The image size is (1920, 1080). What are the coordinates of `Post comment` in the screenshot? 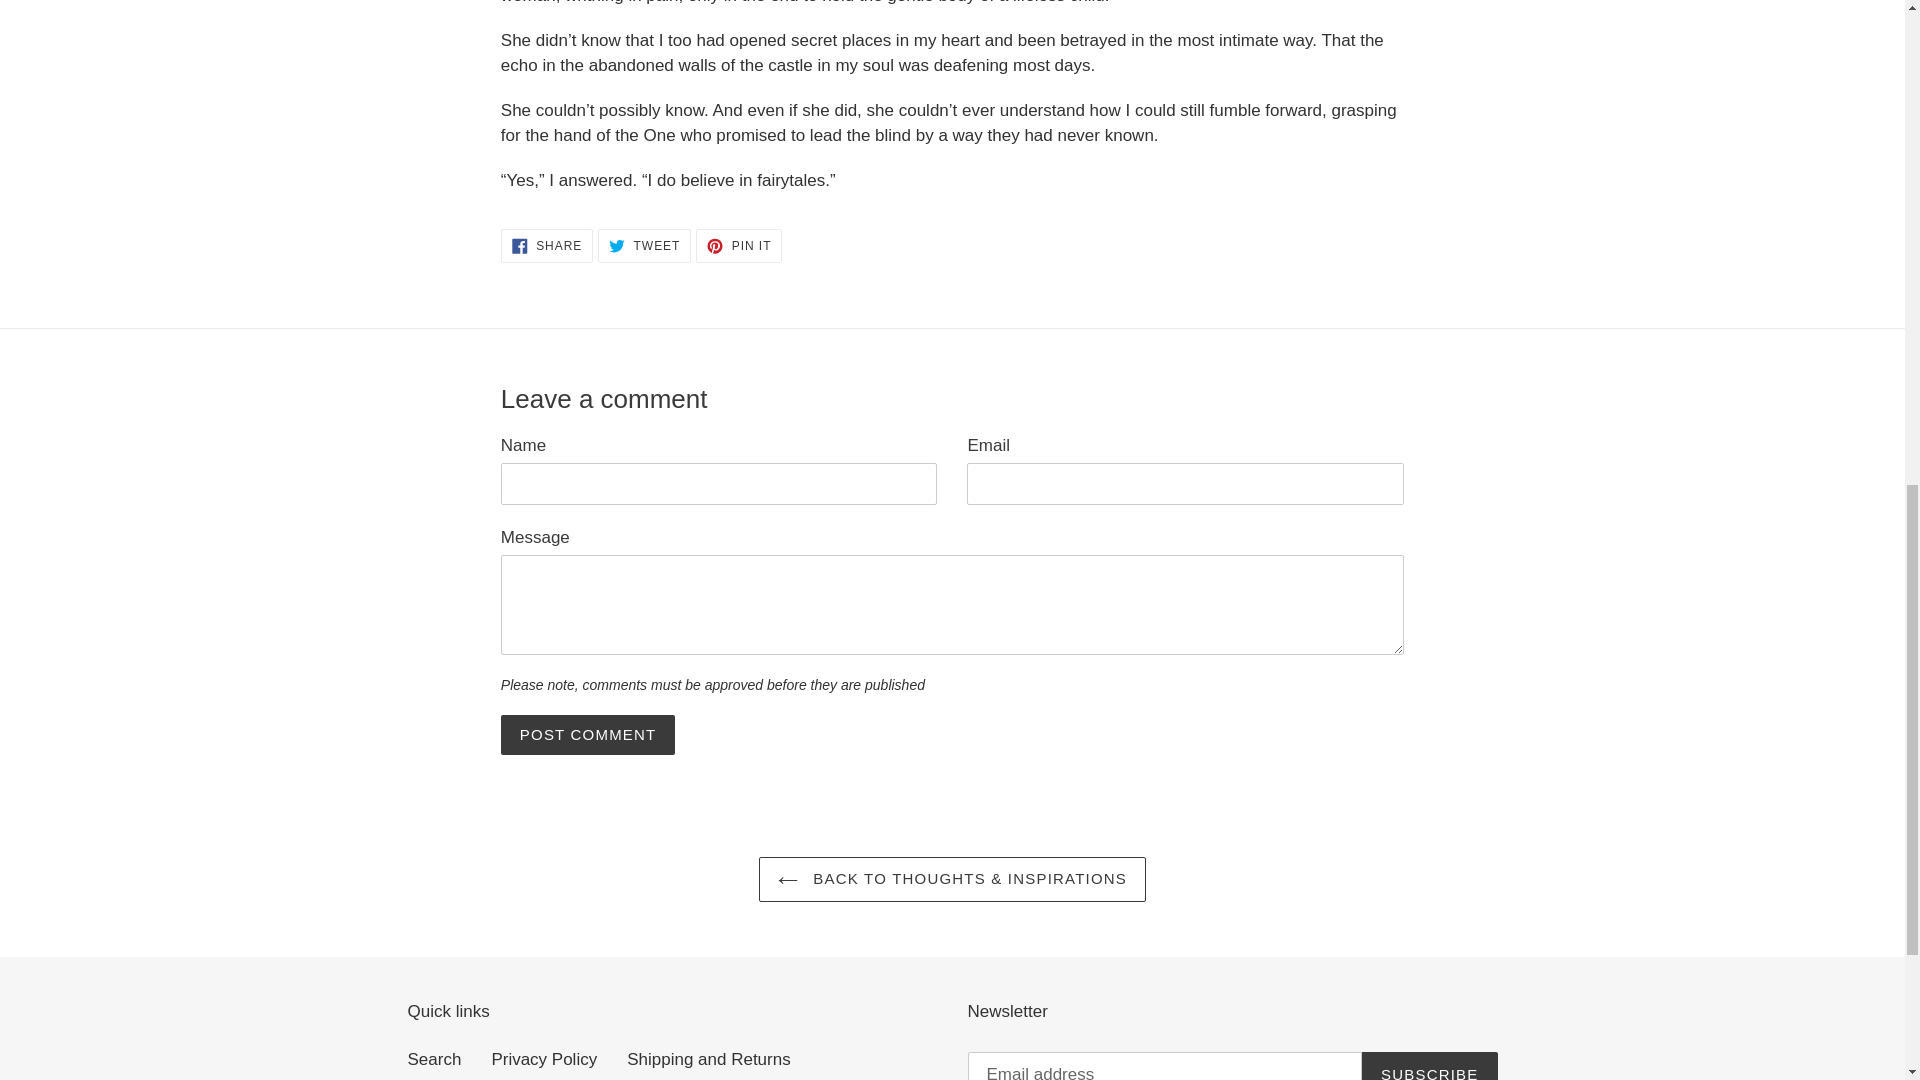 It's located at (588, 734).